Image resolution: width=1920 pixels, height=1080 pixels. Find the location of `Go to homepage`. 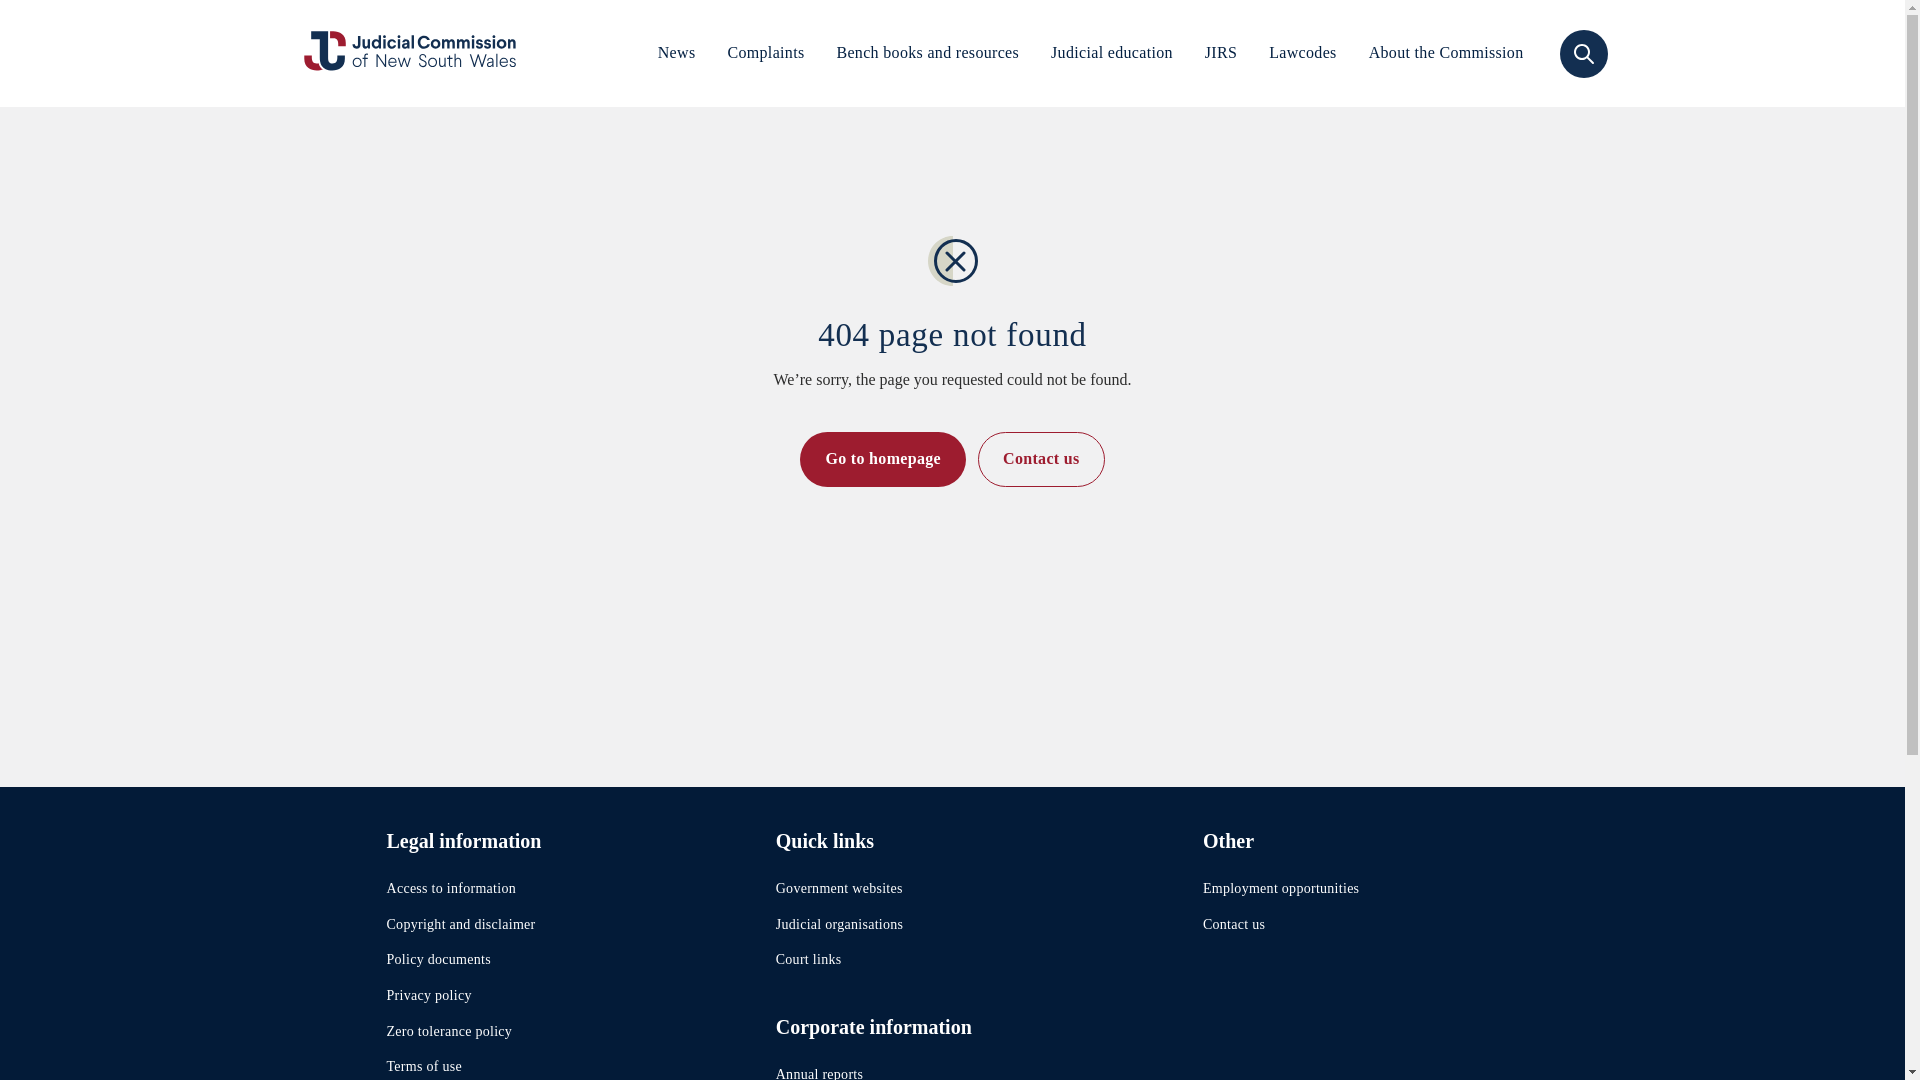

Go to homepage is located at coordinates (882, 459).